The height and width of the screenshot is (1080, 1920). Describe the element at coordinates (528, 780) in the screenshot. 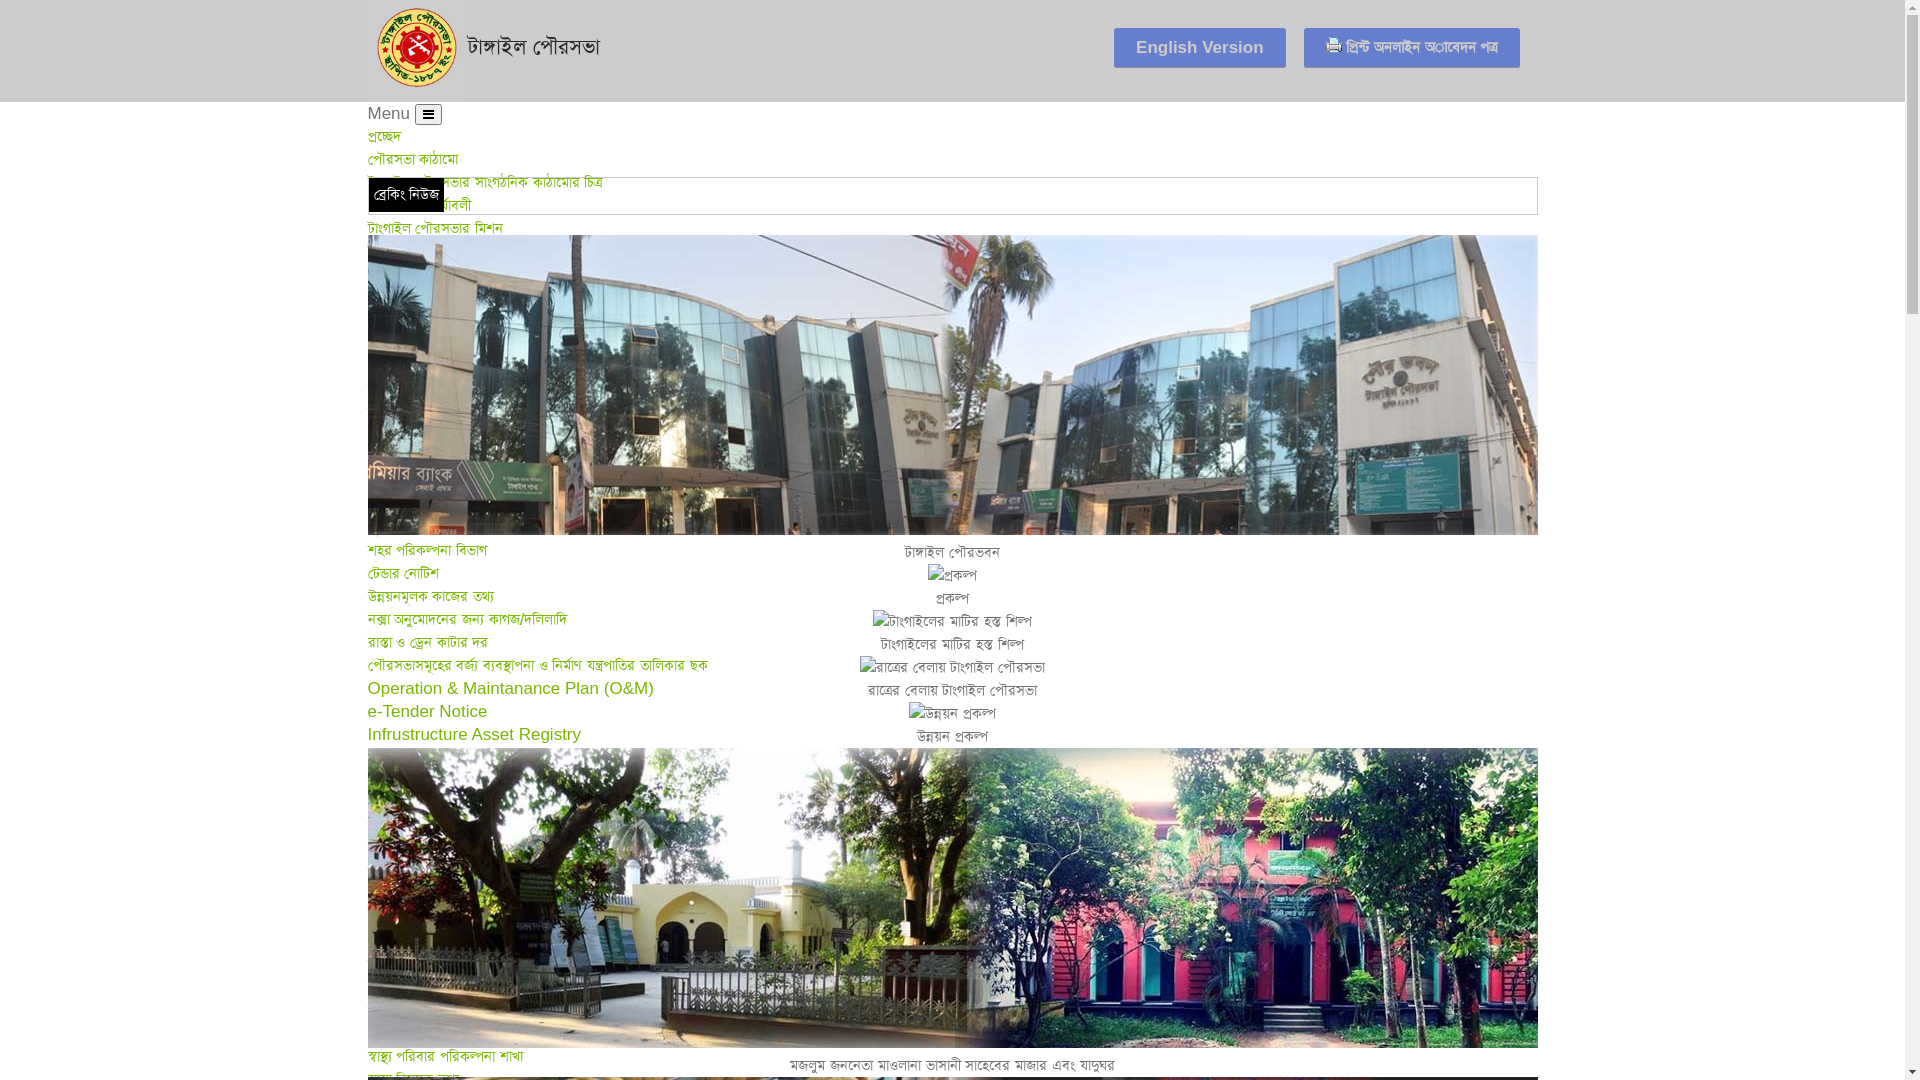

I see `Capital Investment Plan (CIP) / 2015-2020` at that location.